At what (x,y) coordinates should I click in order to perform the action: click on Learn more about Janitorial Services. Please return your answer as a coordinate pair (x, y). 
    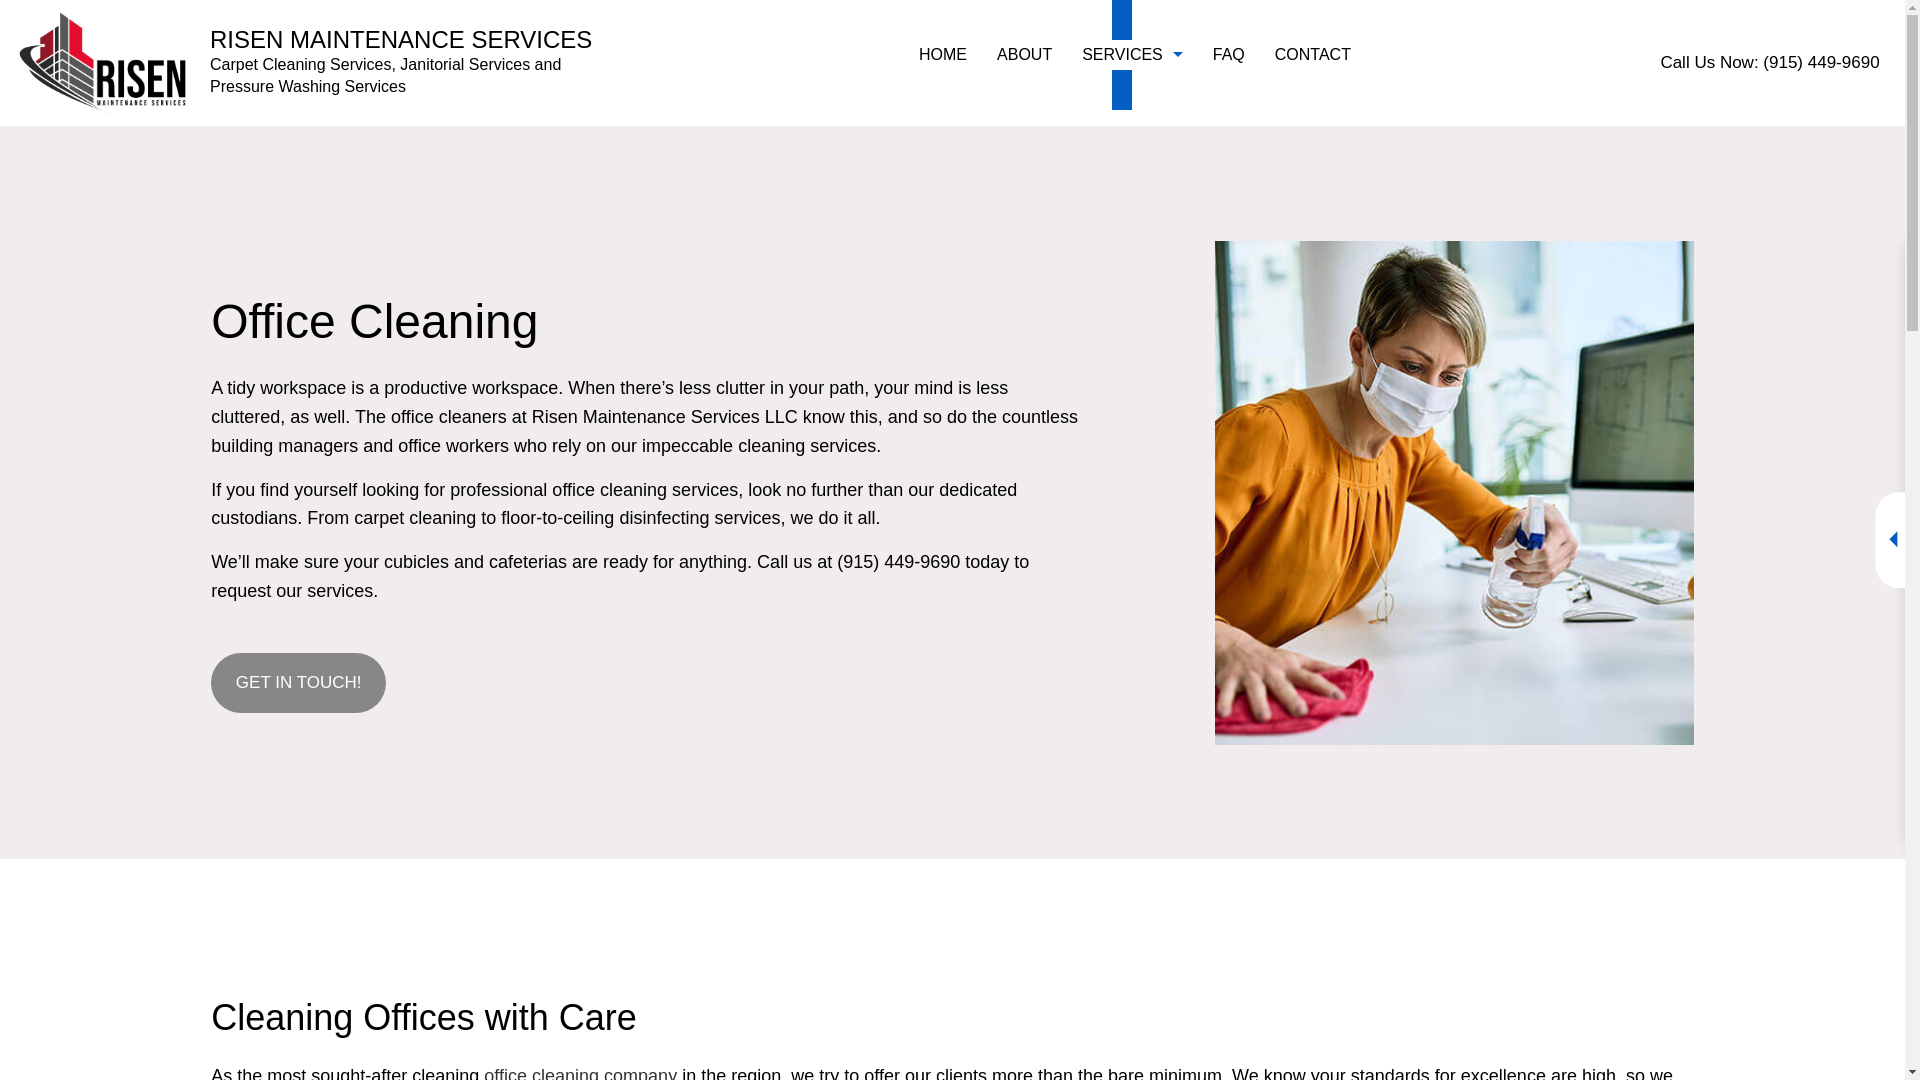
    Looking at the image, I should click on (580, 1072).